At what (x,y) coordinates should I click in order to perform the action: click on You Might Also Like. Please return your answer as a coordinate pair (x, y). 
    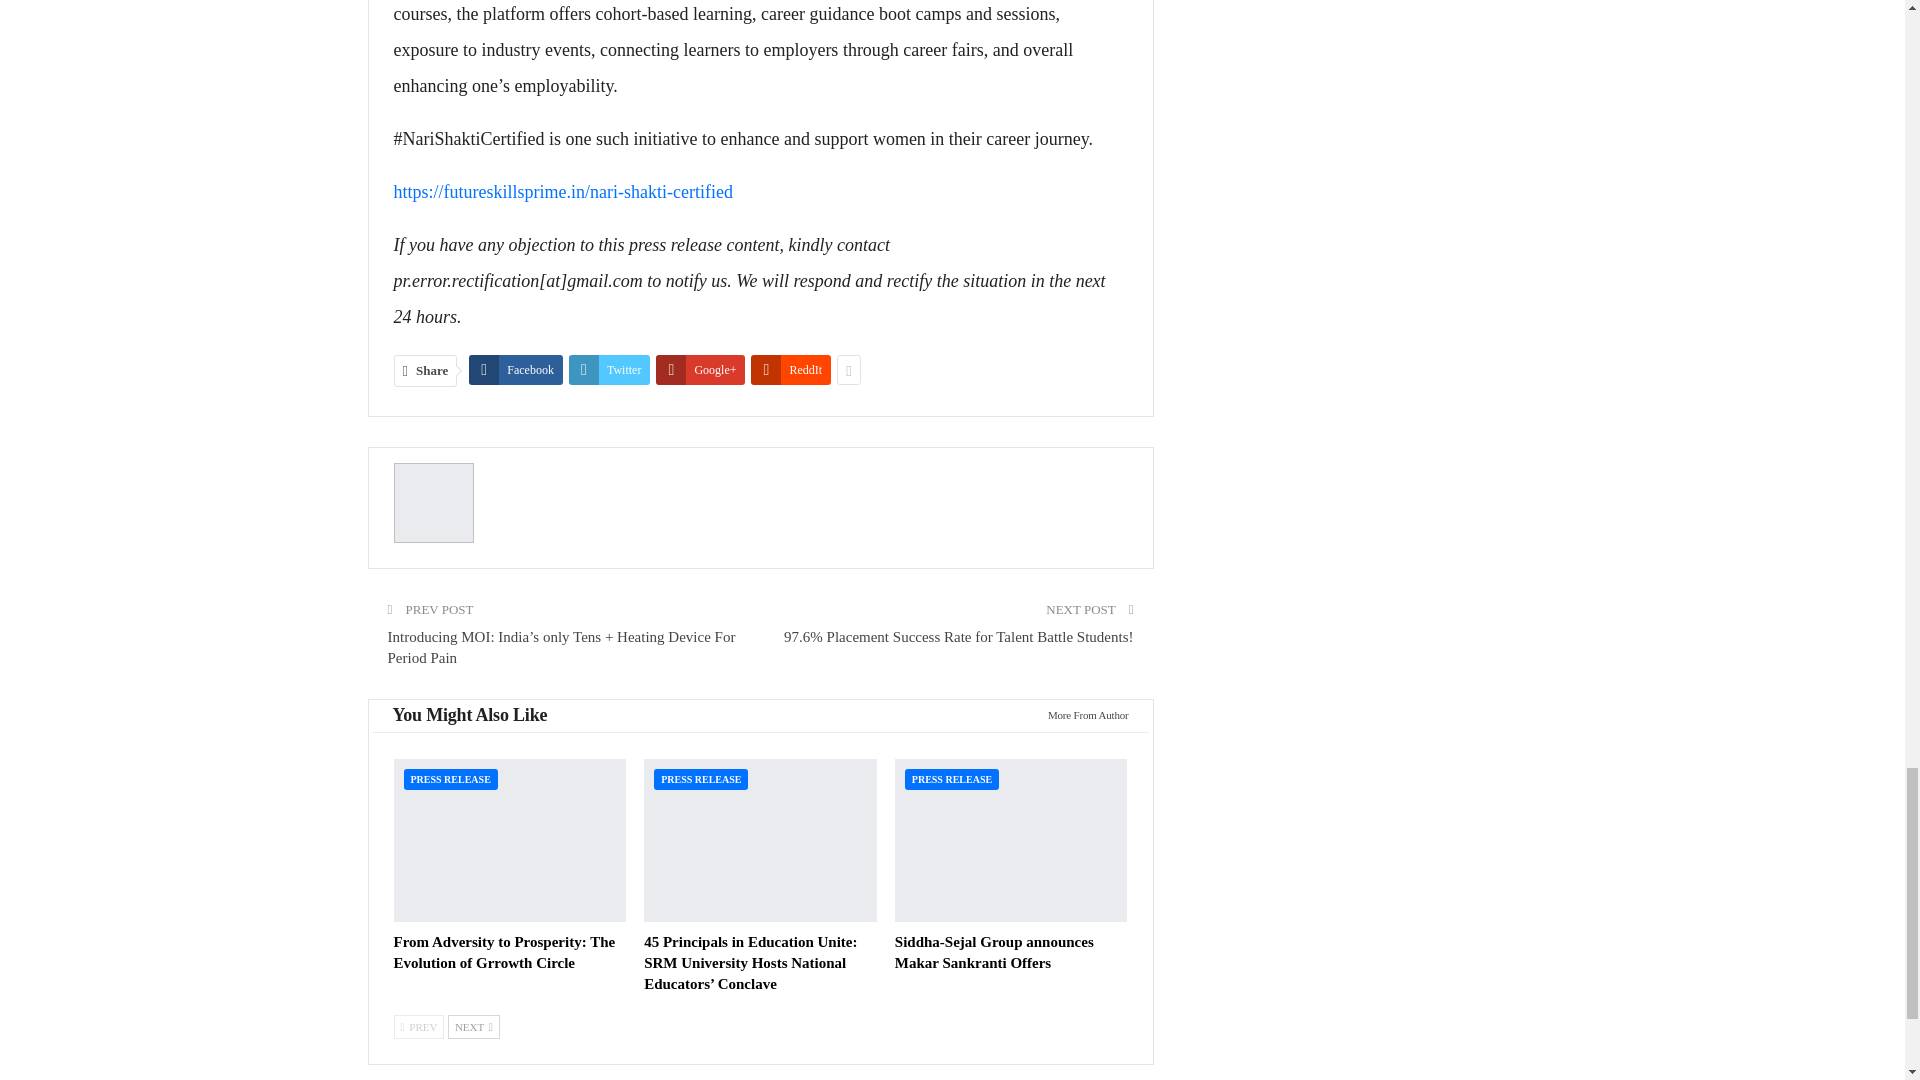
    Looking at the image, I should click on (469, 715).